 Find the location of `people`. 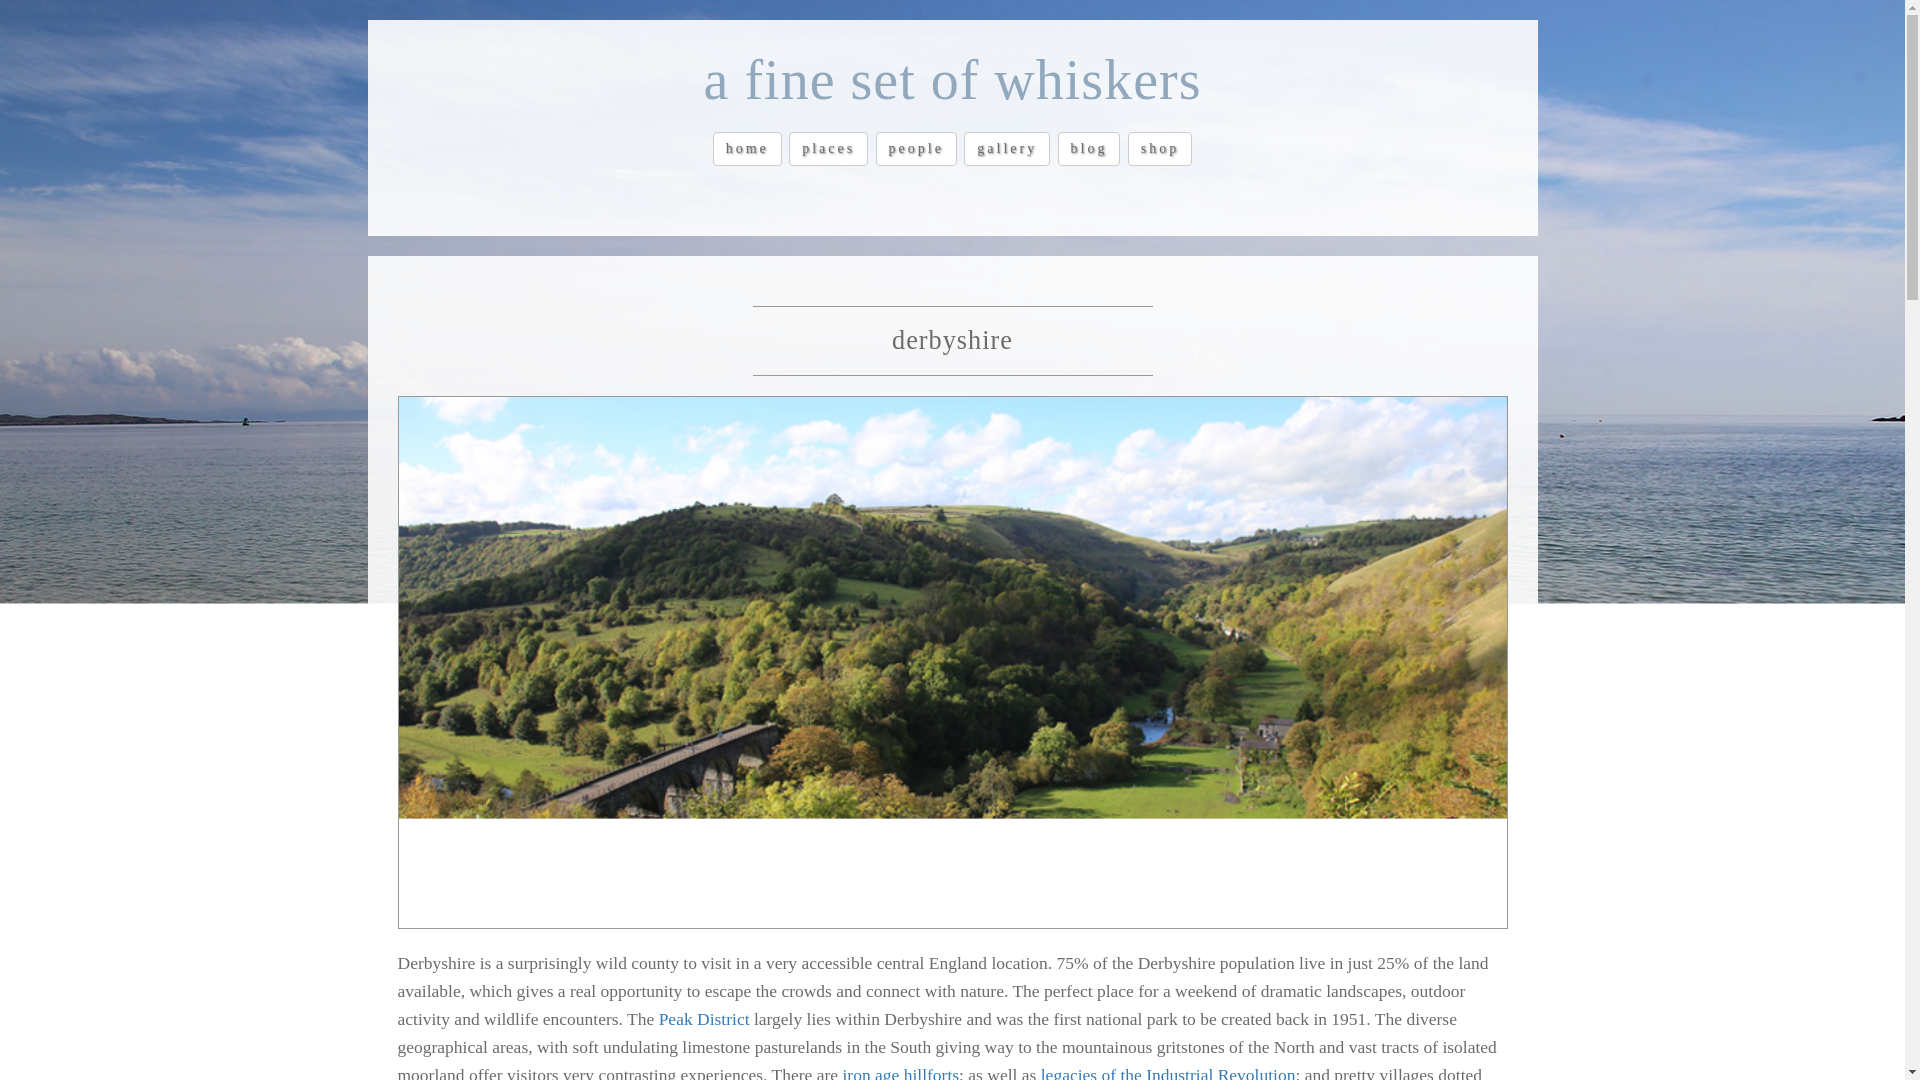

people is located at coordinates (916, 148).